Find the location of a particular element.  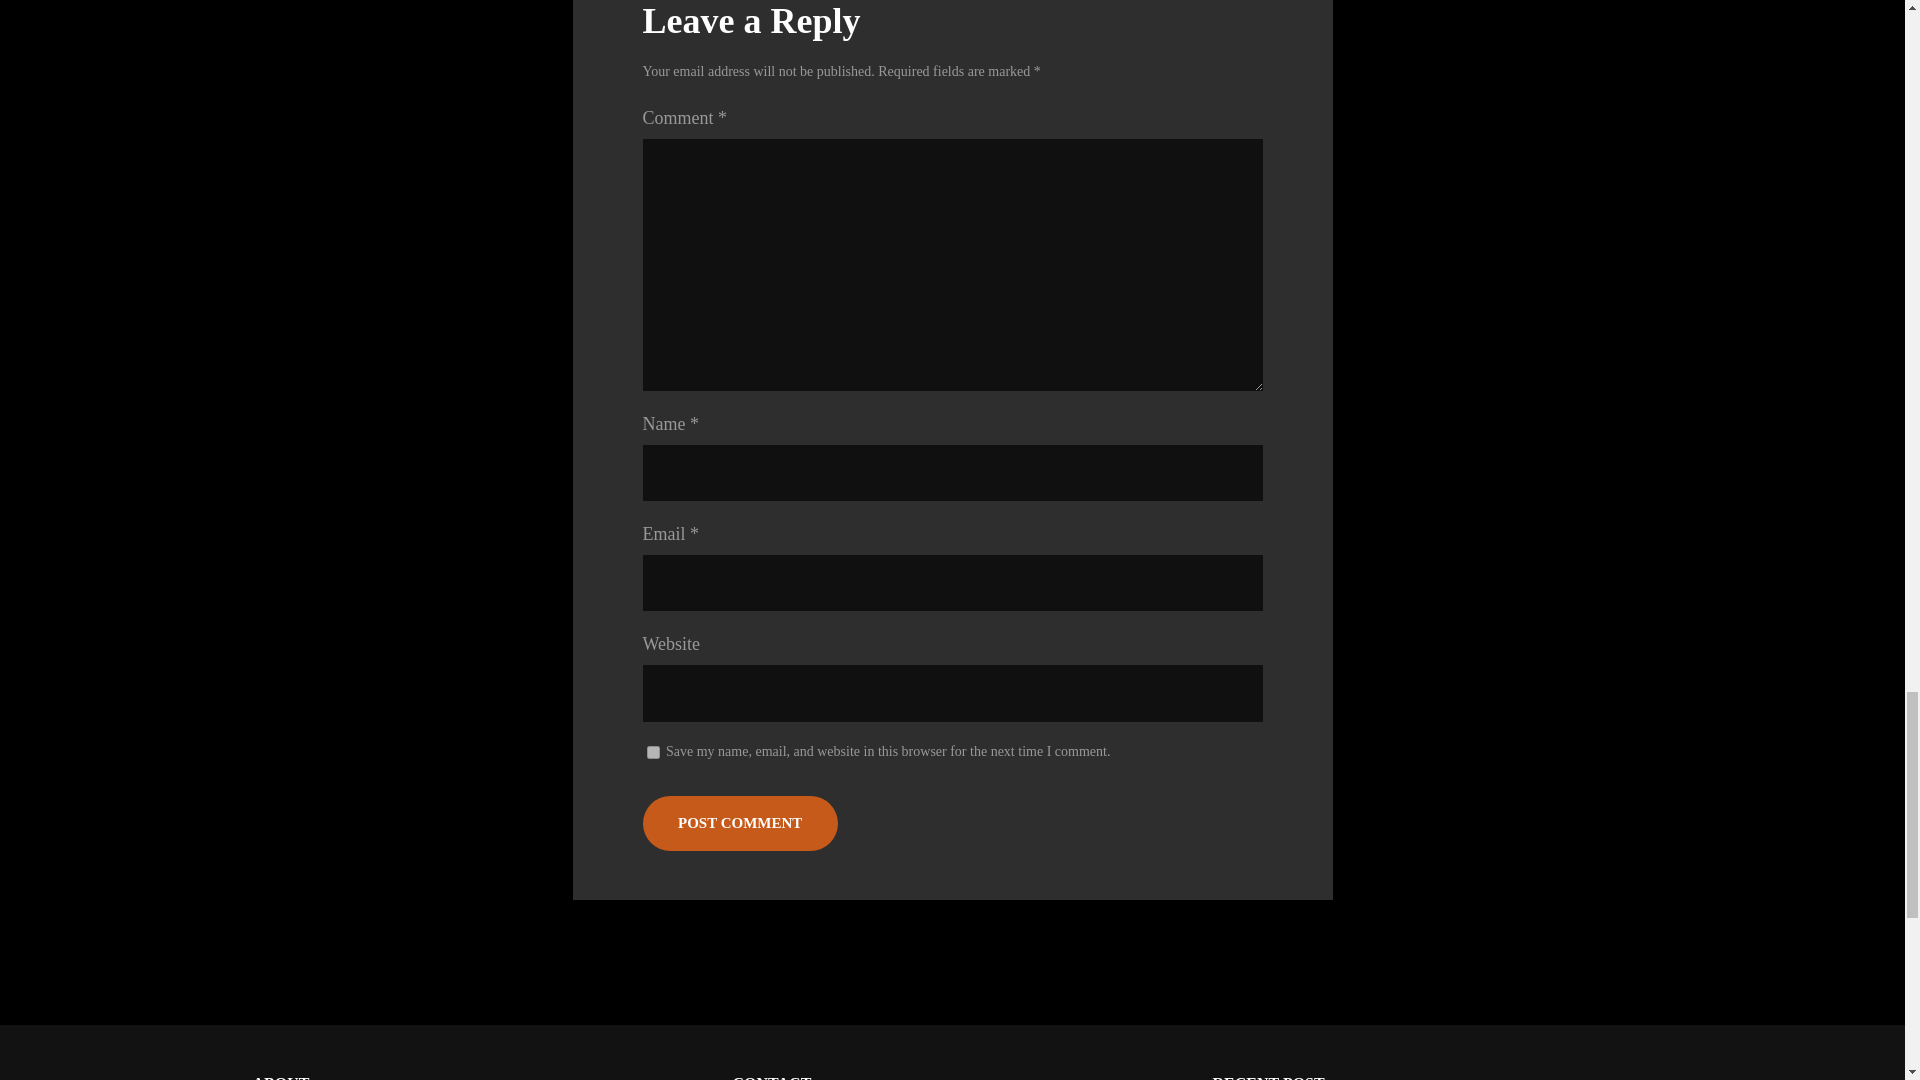

Post Comment is located at coordinates (739, 823).